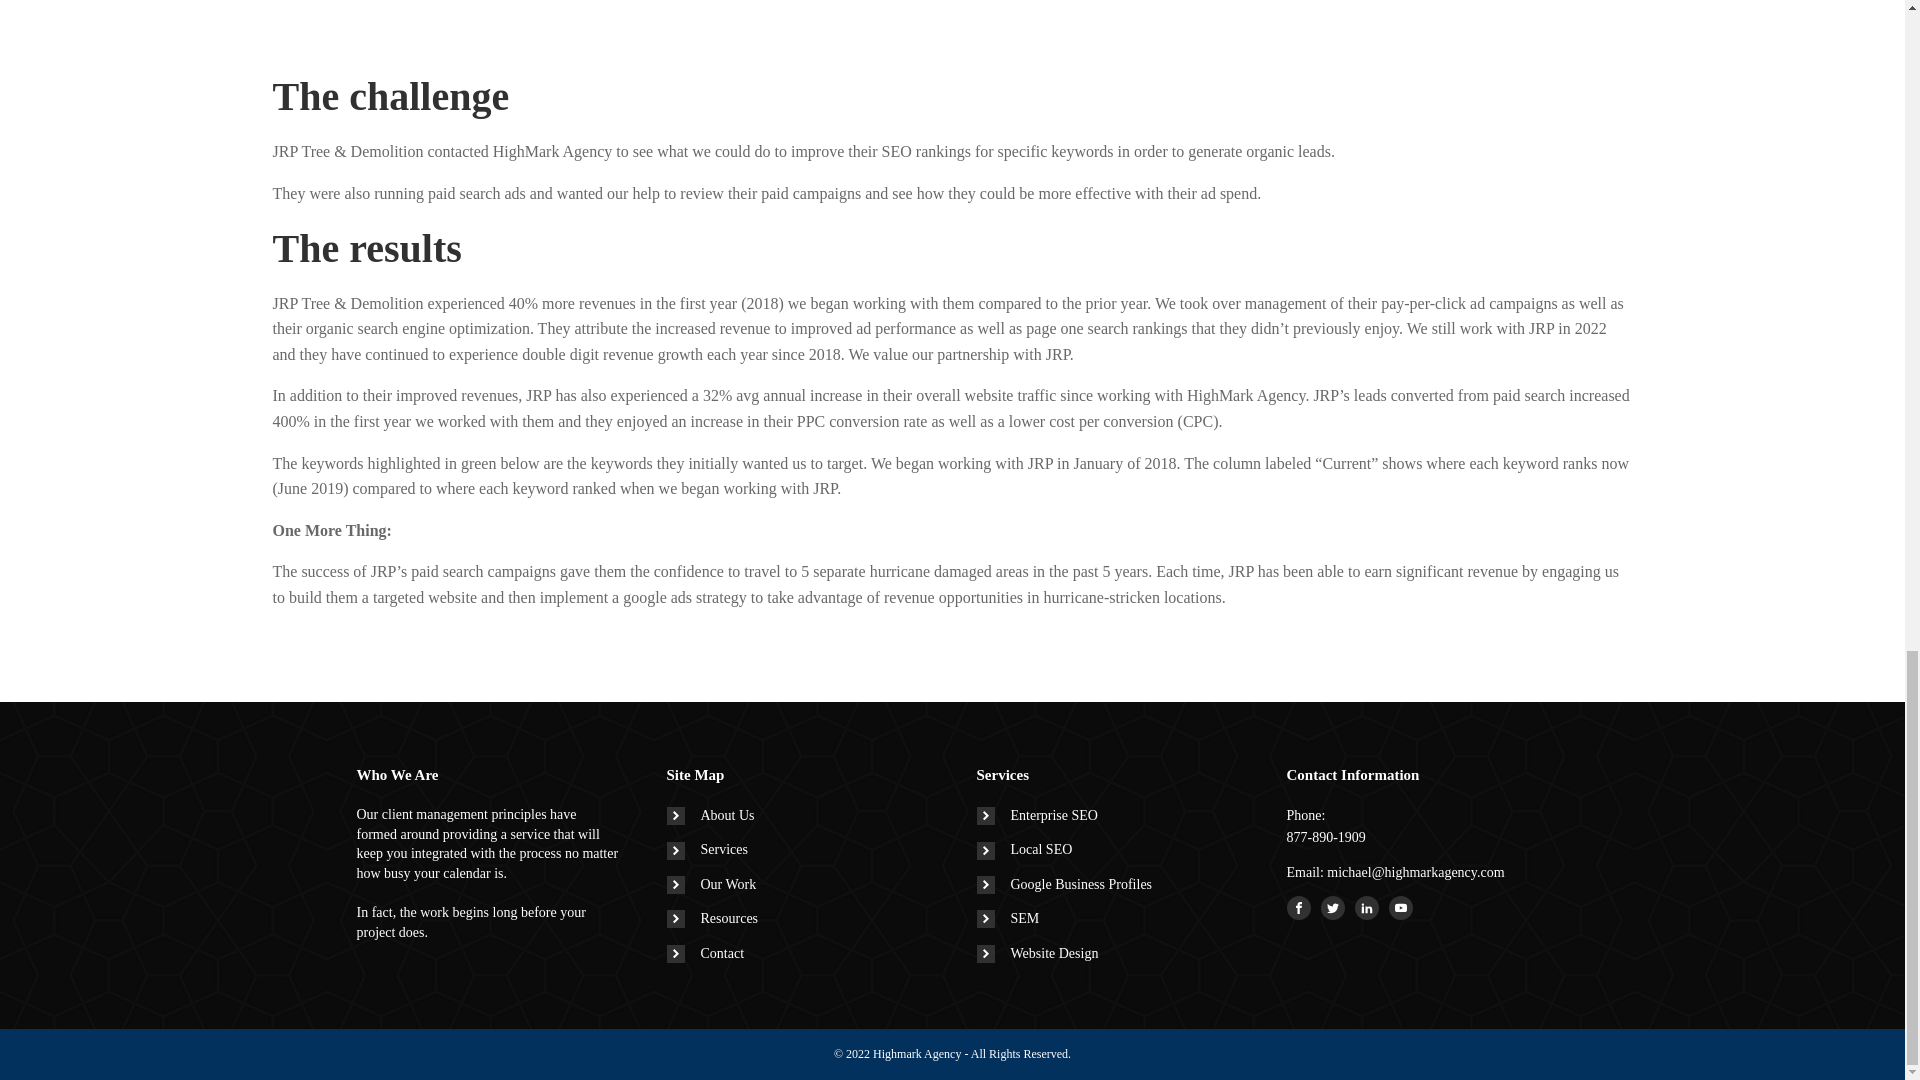  I want to click on Google Business Profiles, so click(1064, 884).